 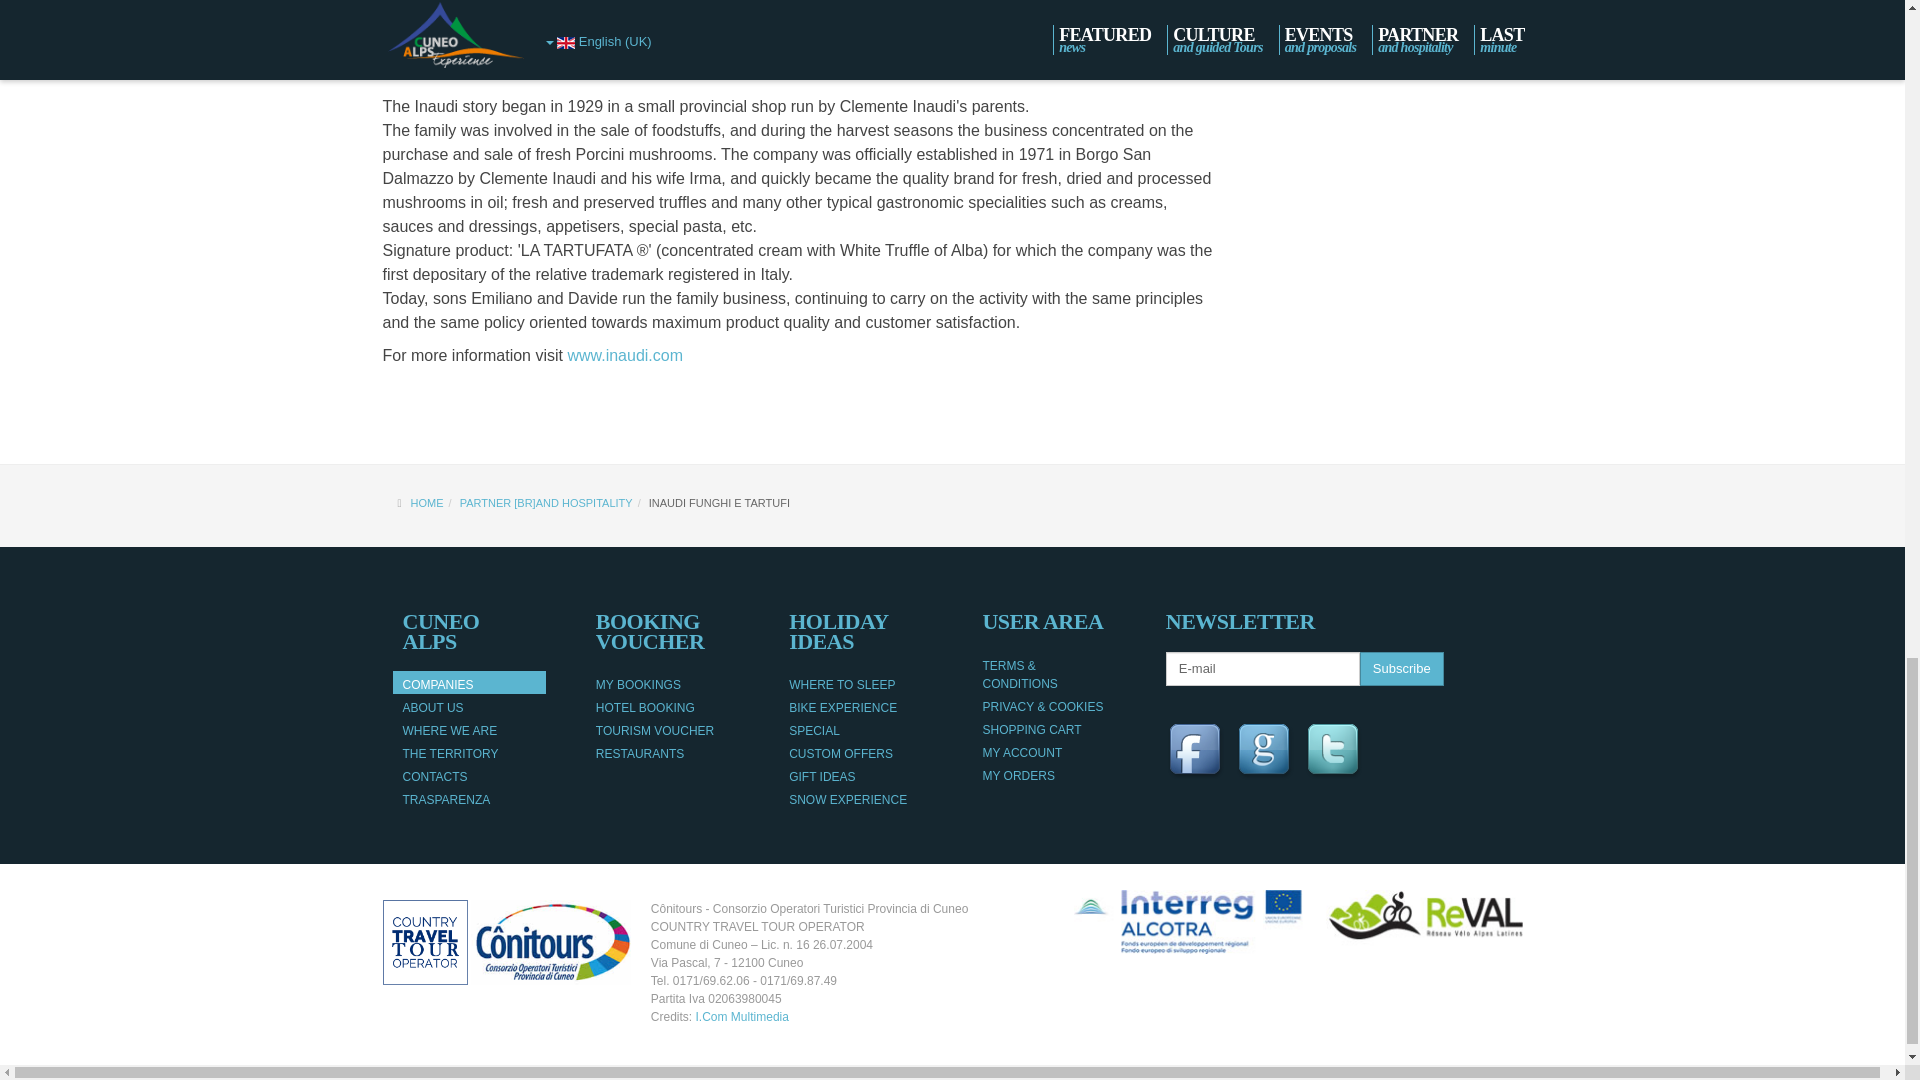 What do you see at coordinates (1386, 45) in the screenshot?
I see `INFORMATIONS` at bounding box center [1386, 45].